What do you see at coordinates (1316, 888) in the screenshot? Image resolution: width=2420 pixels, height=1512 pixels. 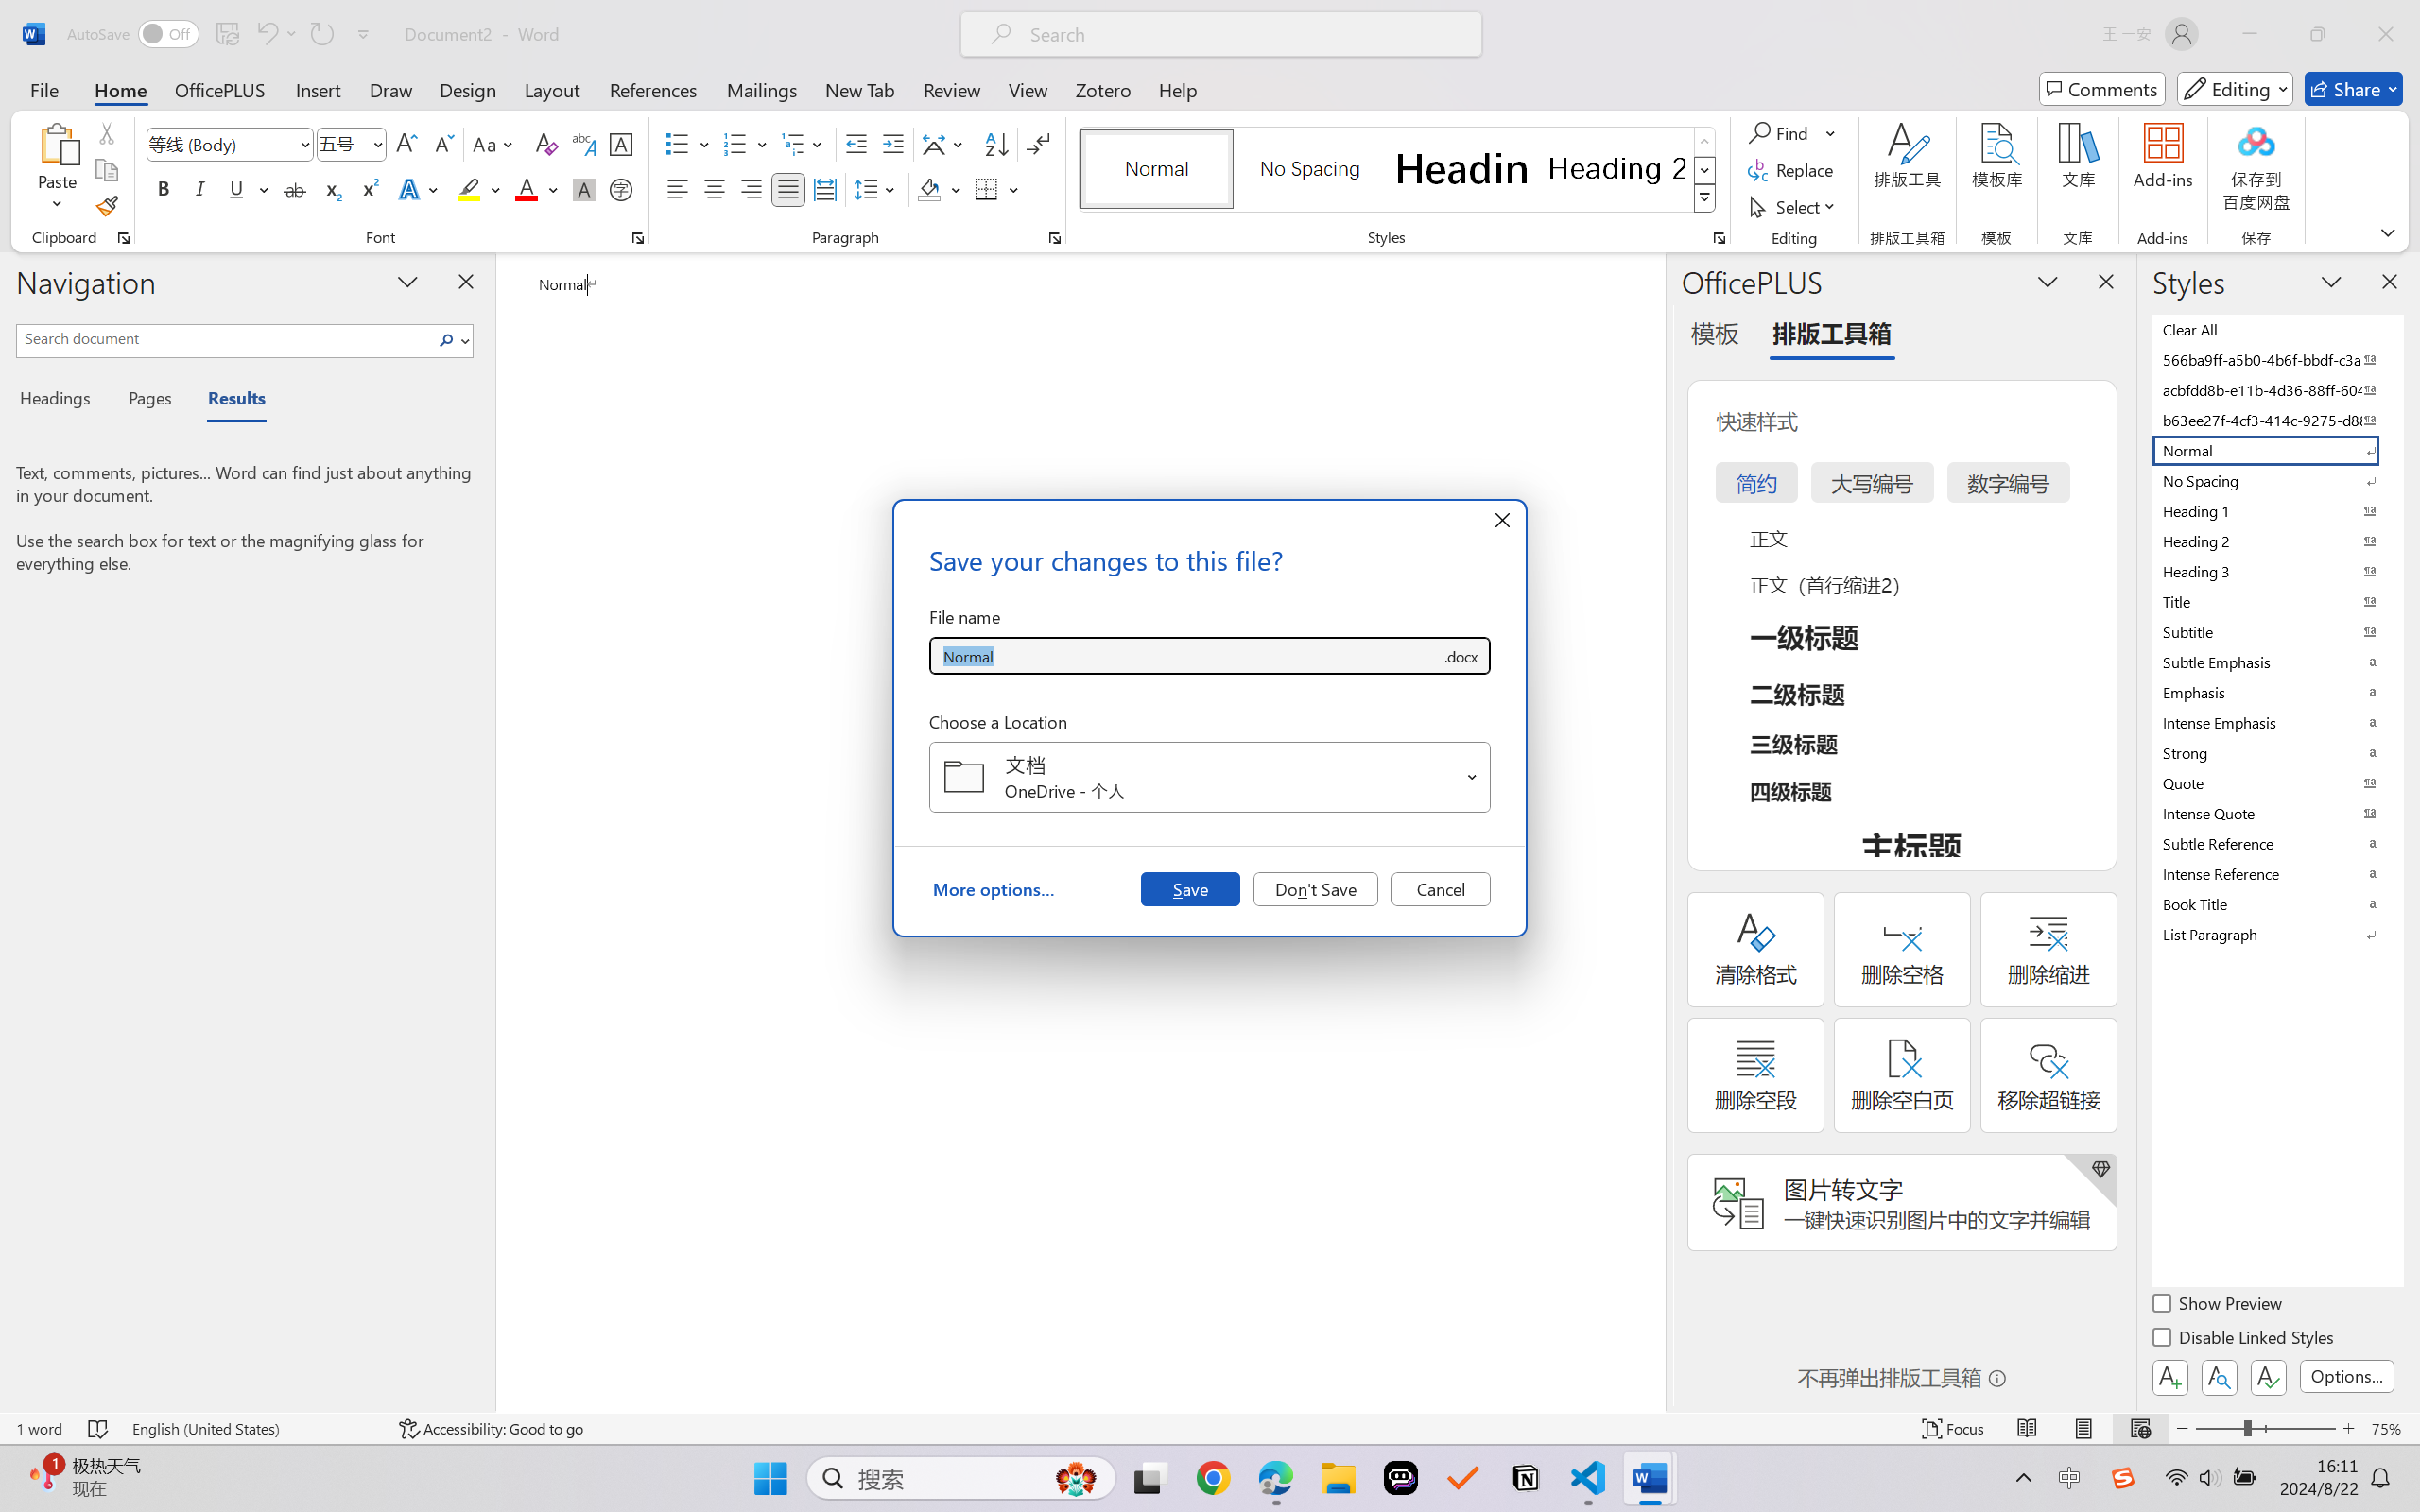 I see `Don't Save` at bounding box center [1316, 888].